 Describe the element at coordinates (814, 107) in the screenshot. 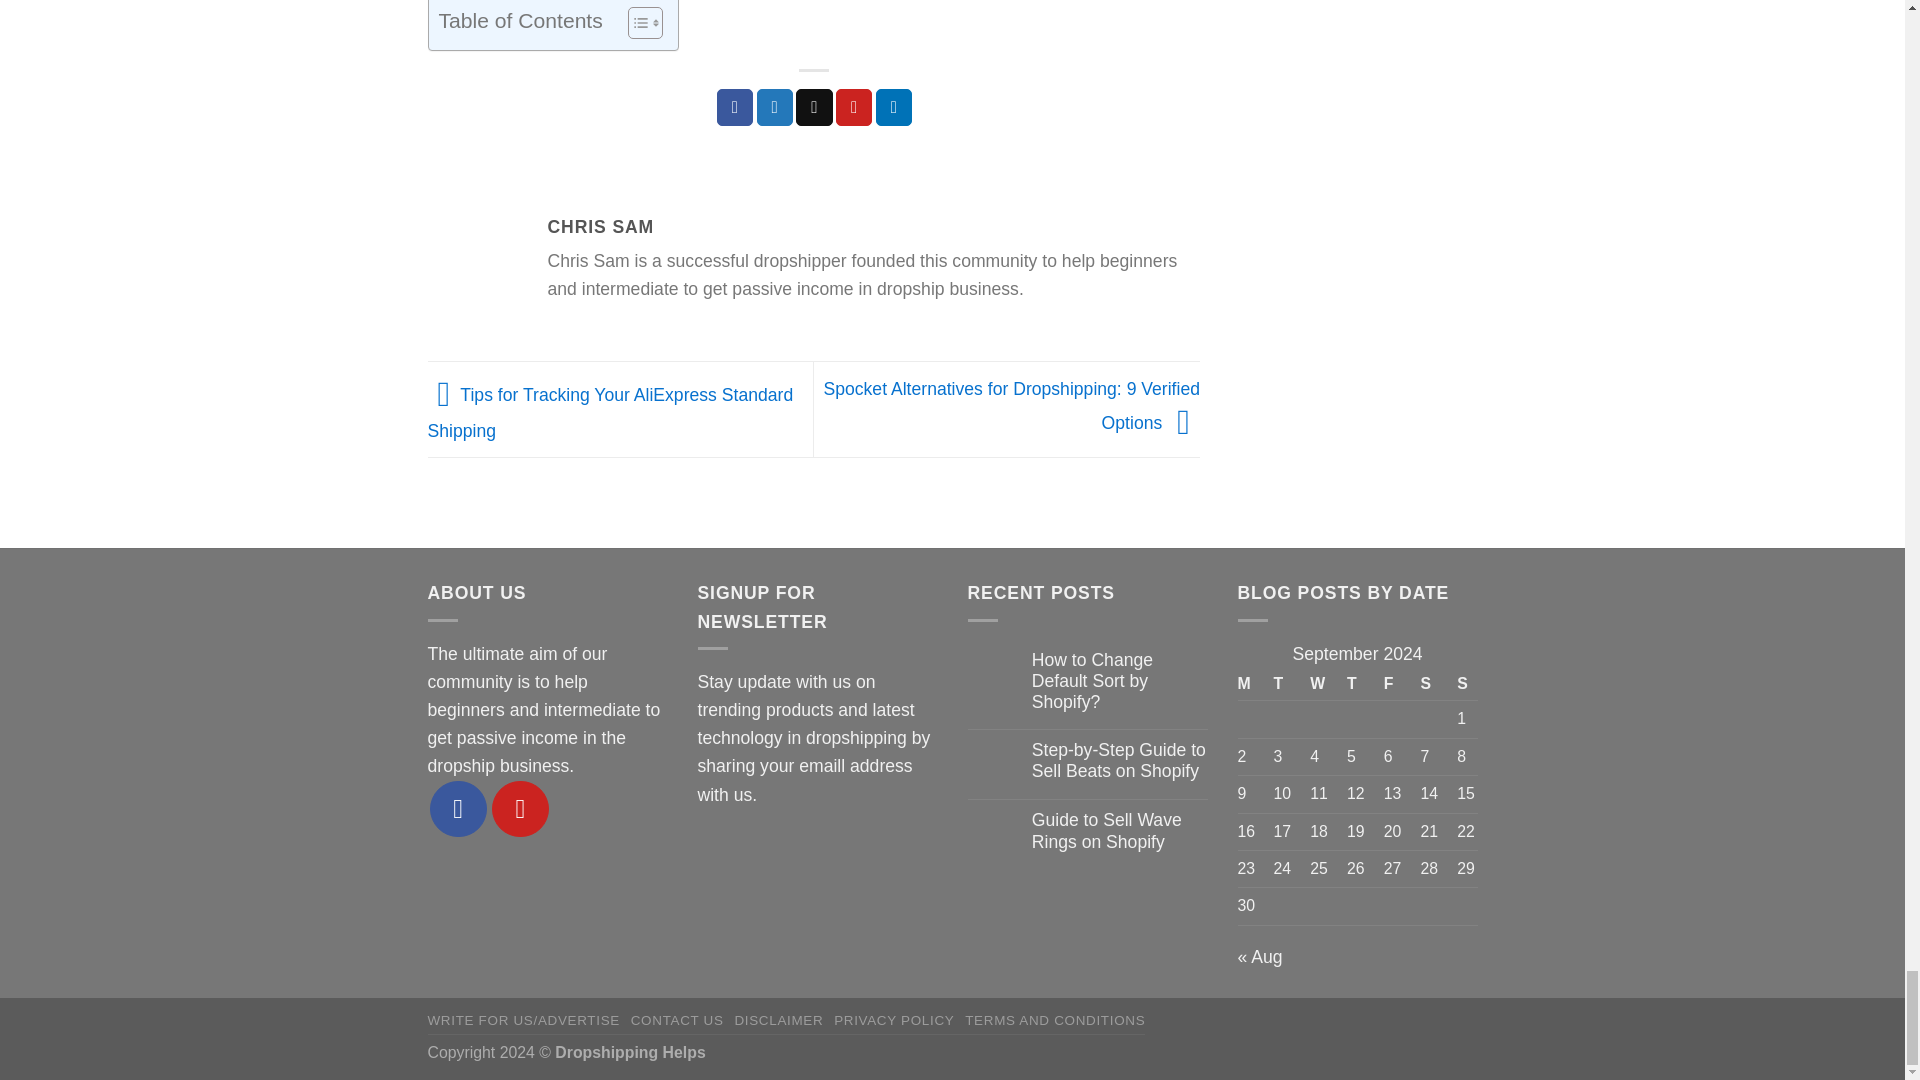

I see `Email to a Friend` at that location.